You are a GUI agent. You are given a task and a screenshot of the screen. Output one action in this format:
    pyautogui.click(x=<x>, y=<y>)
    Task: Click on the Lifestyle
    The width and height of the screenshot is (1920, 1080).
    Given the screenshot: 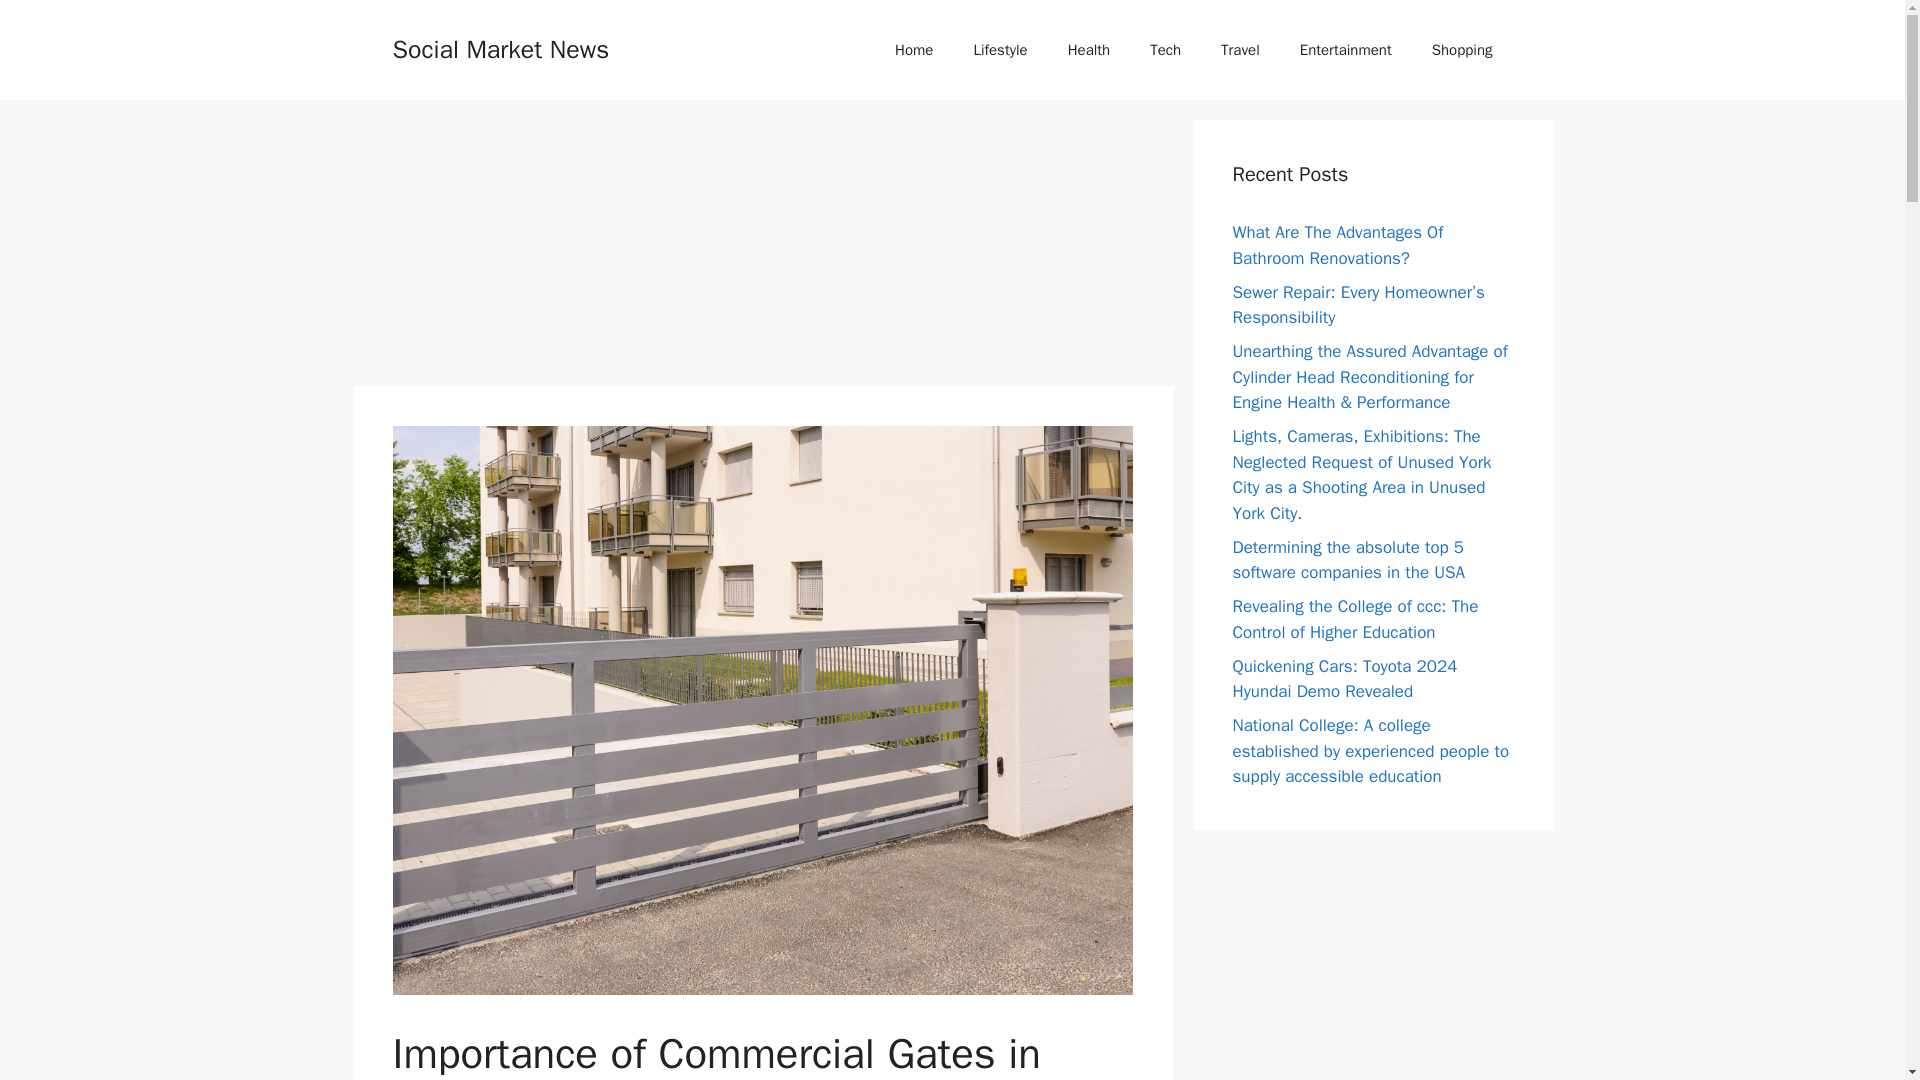 What is the action you would take?
    pyautogui.click(x=999, y=50)
    